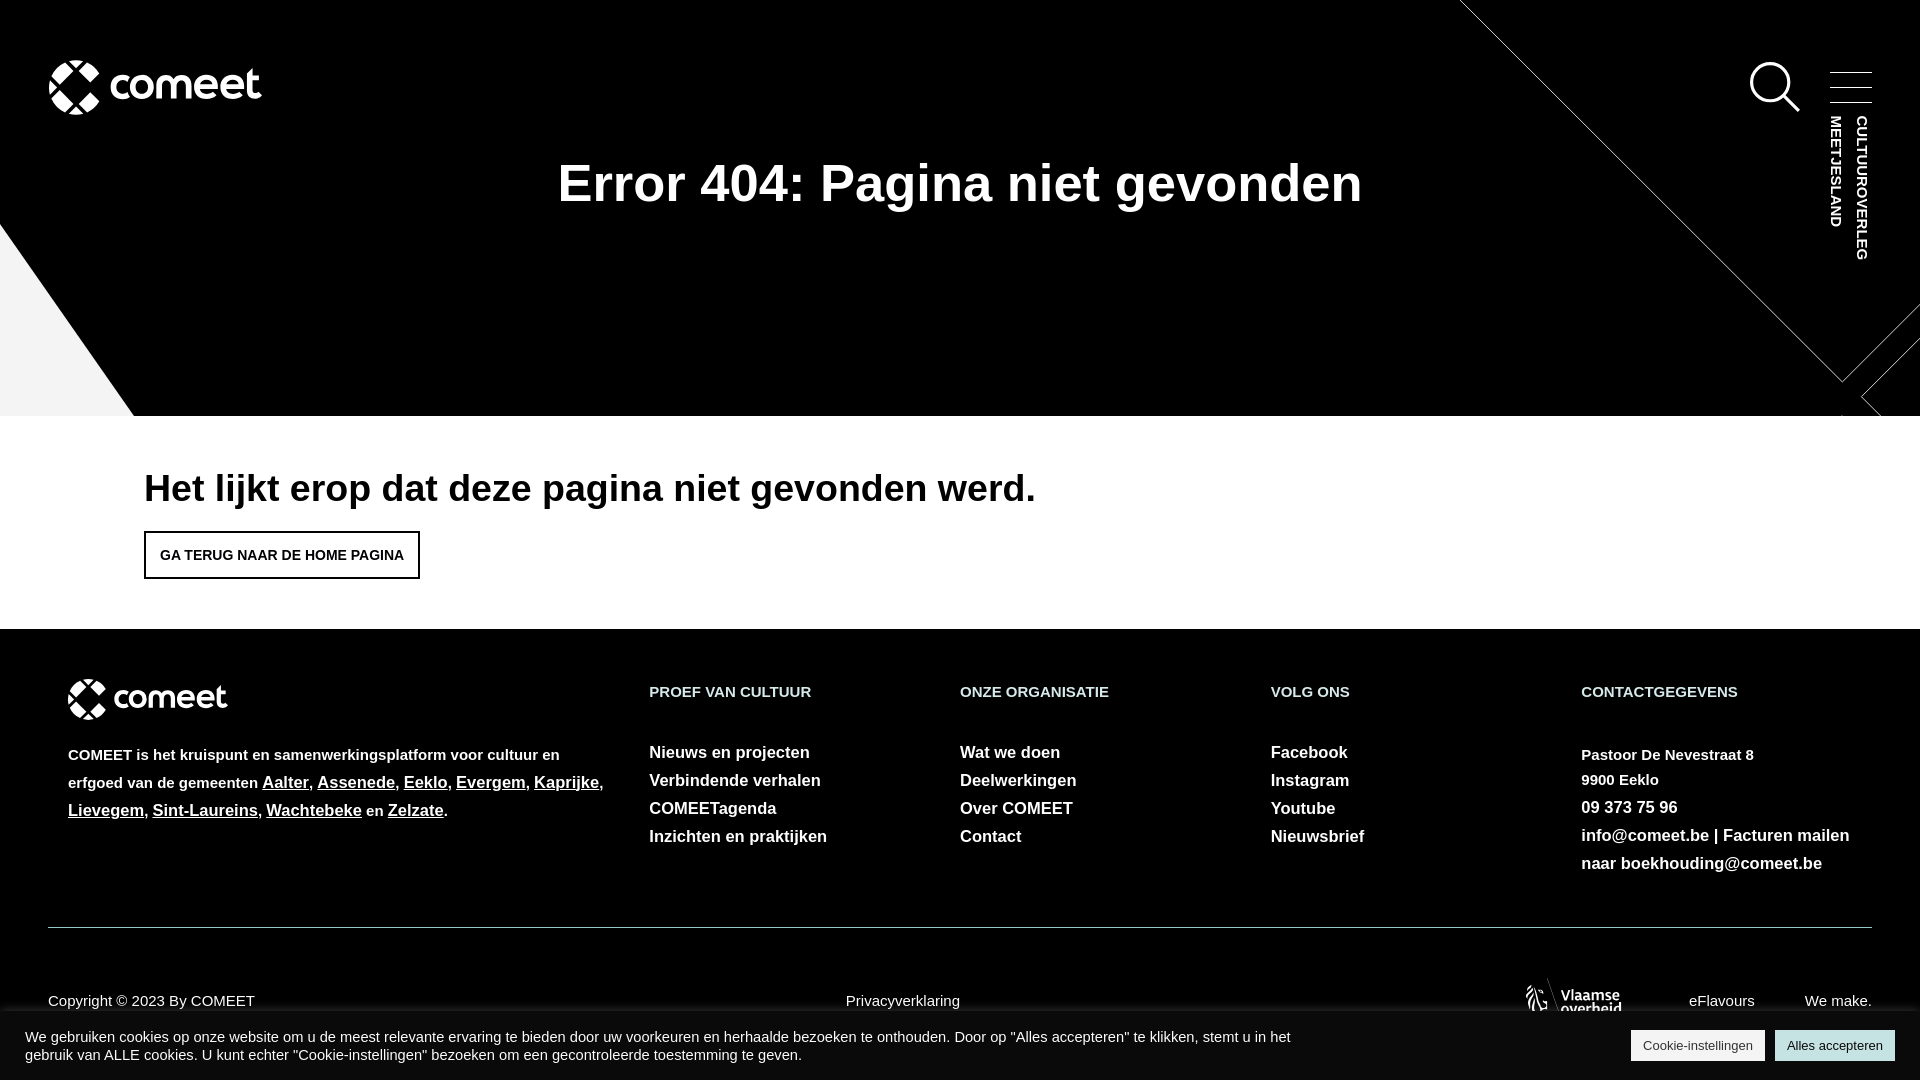 This screenshot has width=1920, height=1080. What do you see at coordinates (314, 810) in the screenshot?
I see `Wachtebeke` at bounding box center [314, 810].